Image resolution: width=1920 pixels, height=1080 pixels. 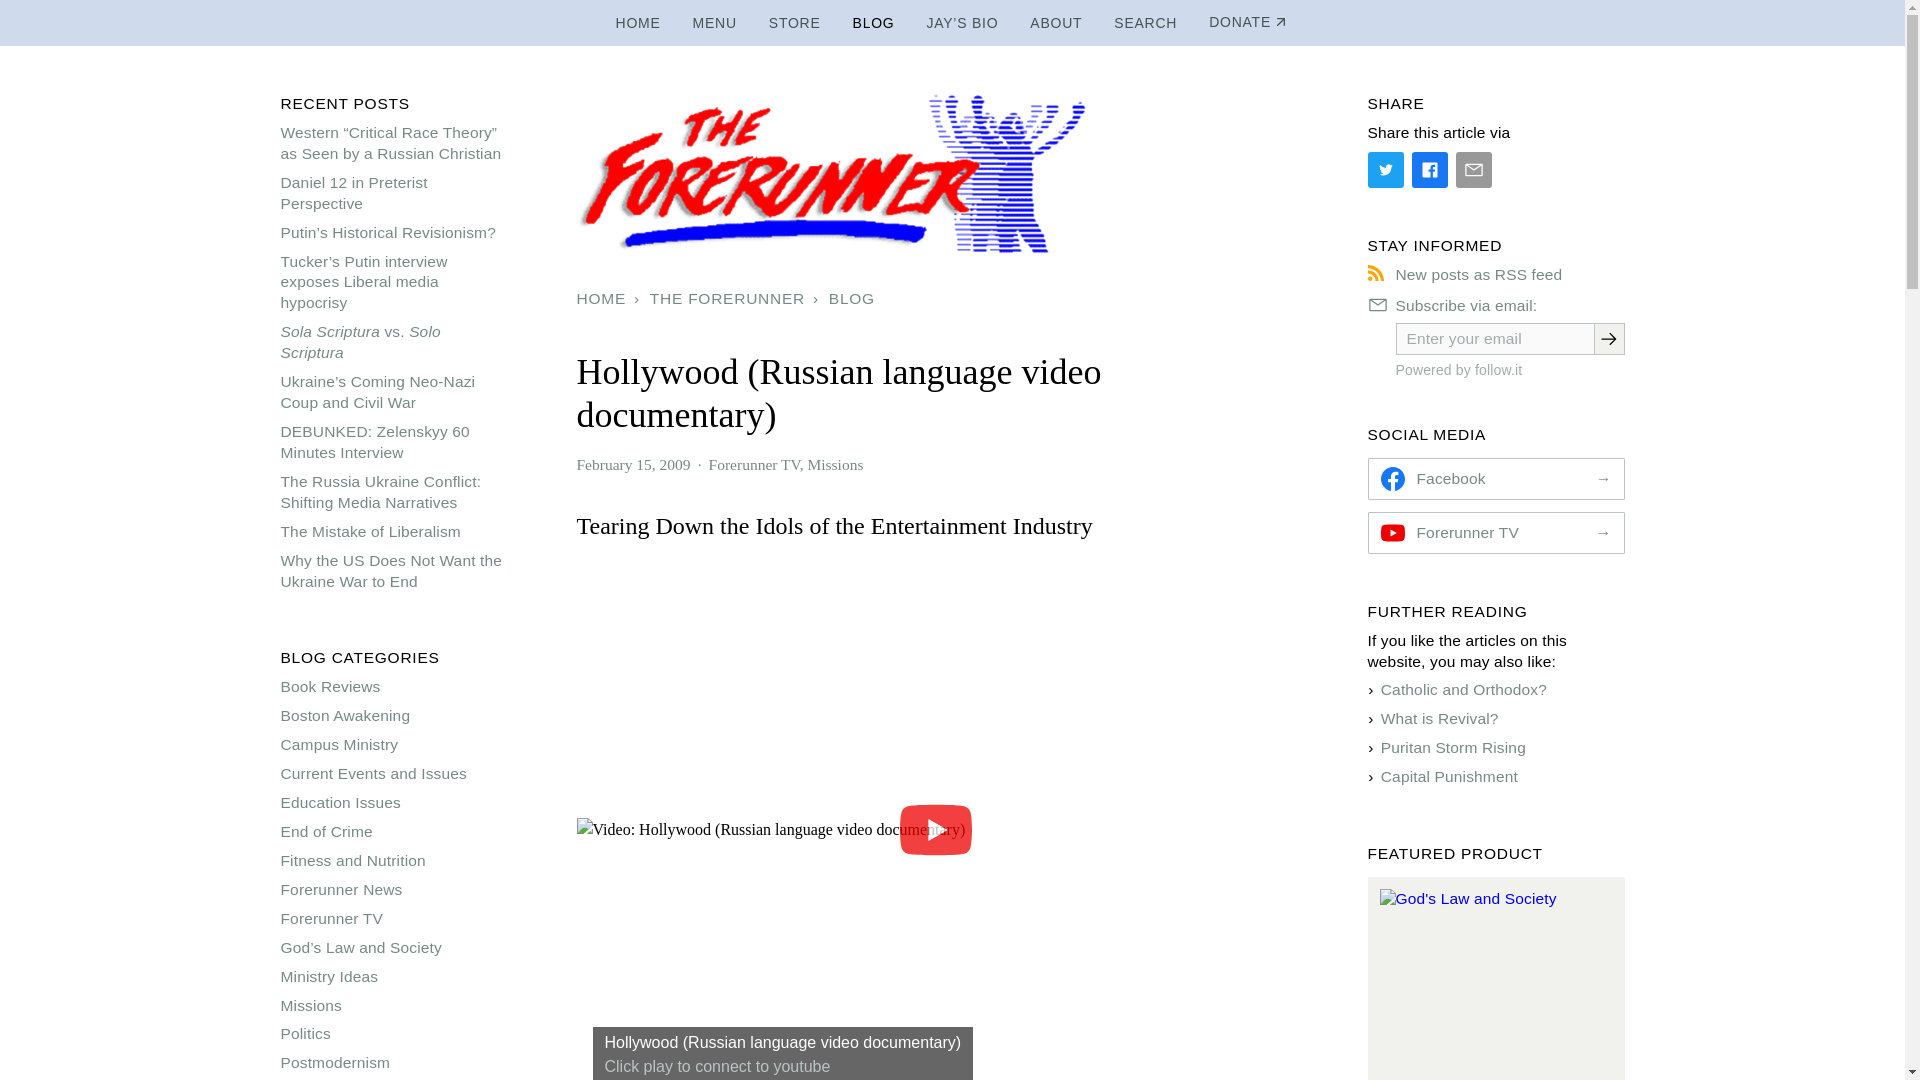 What do you see at coordinates (604, 299) in the screenshot?
I see `HOME` at bounding box center [604, 299].